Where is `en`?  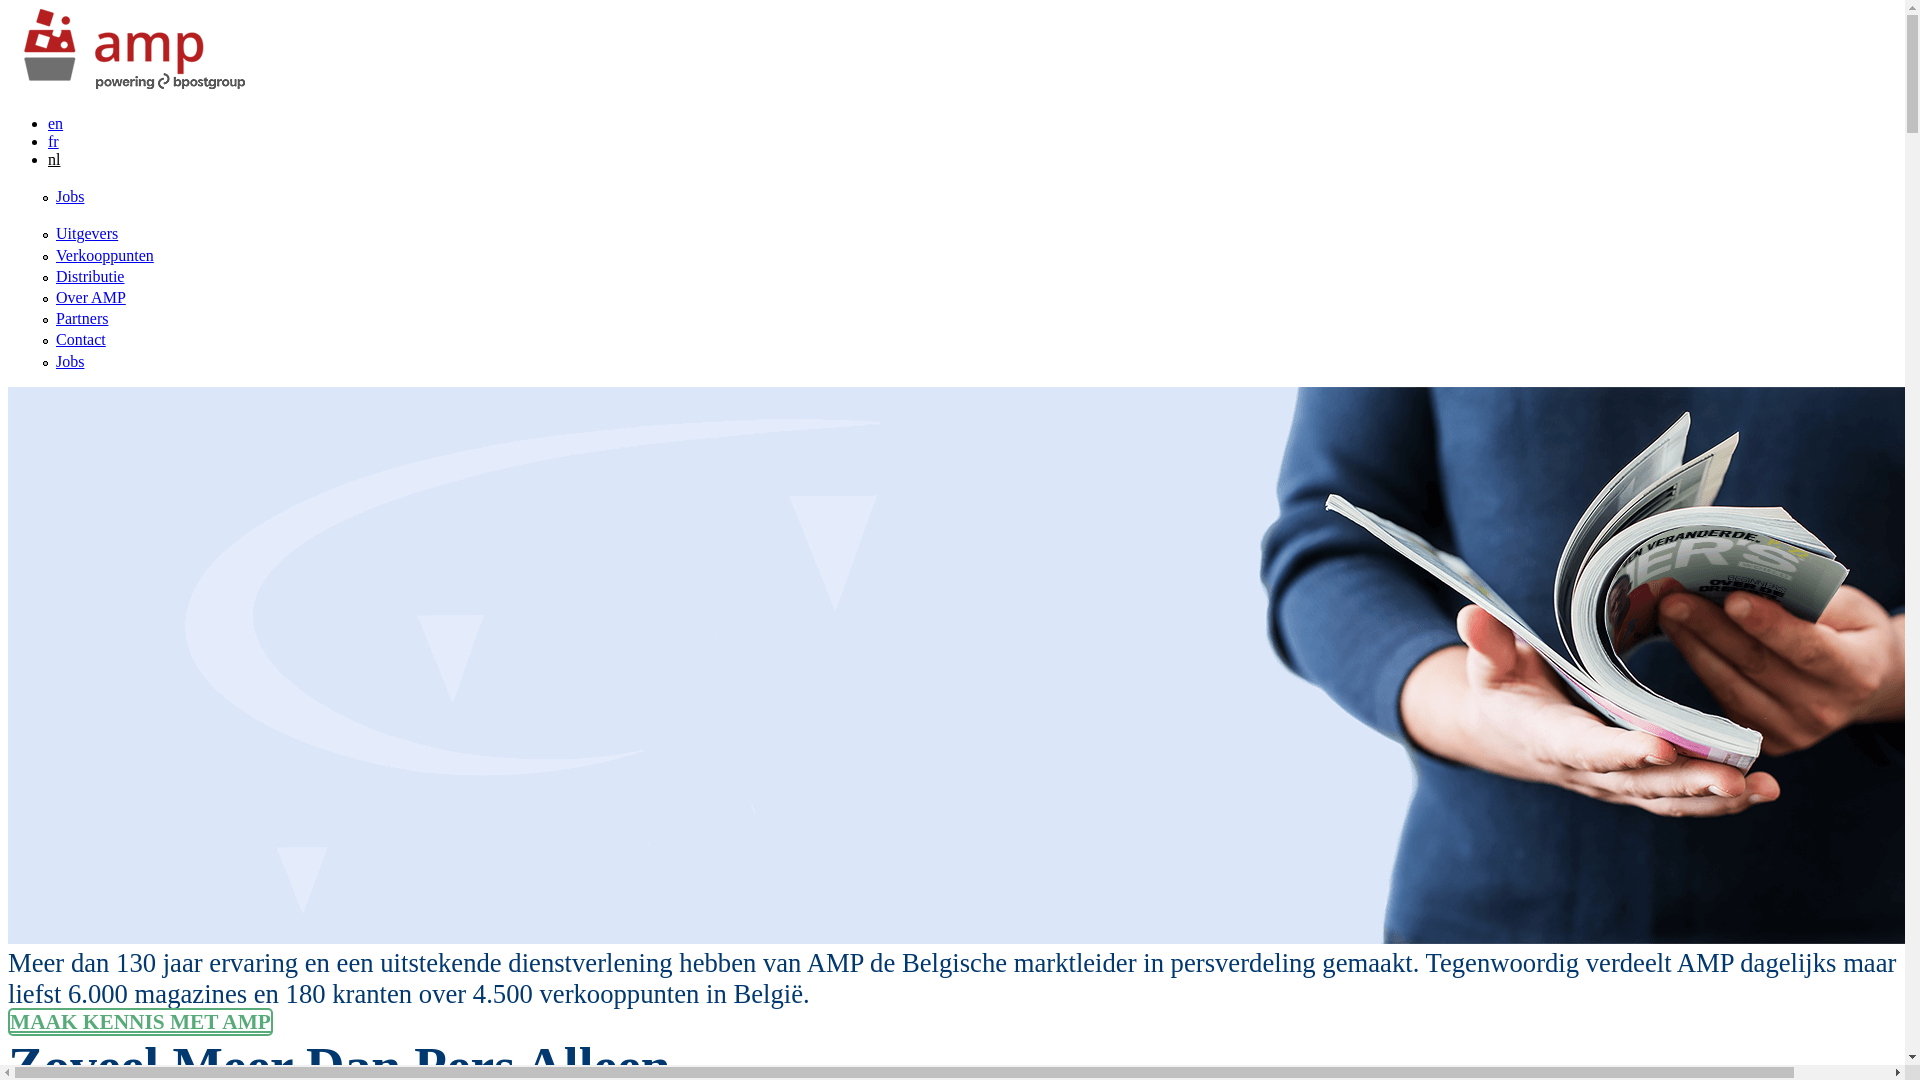 en is located at coordinates (56, 124).